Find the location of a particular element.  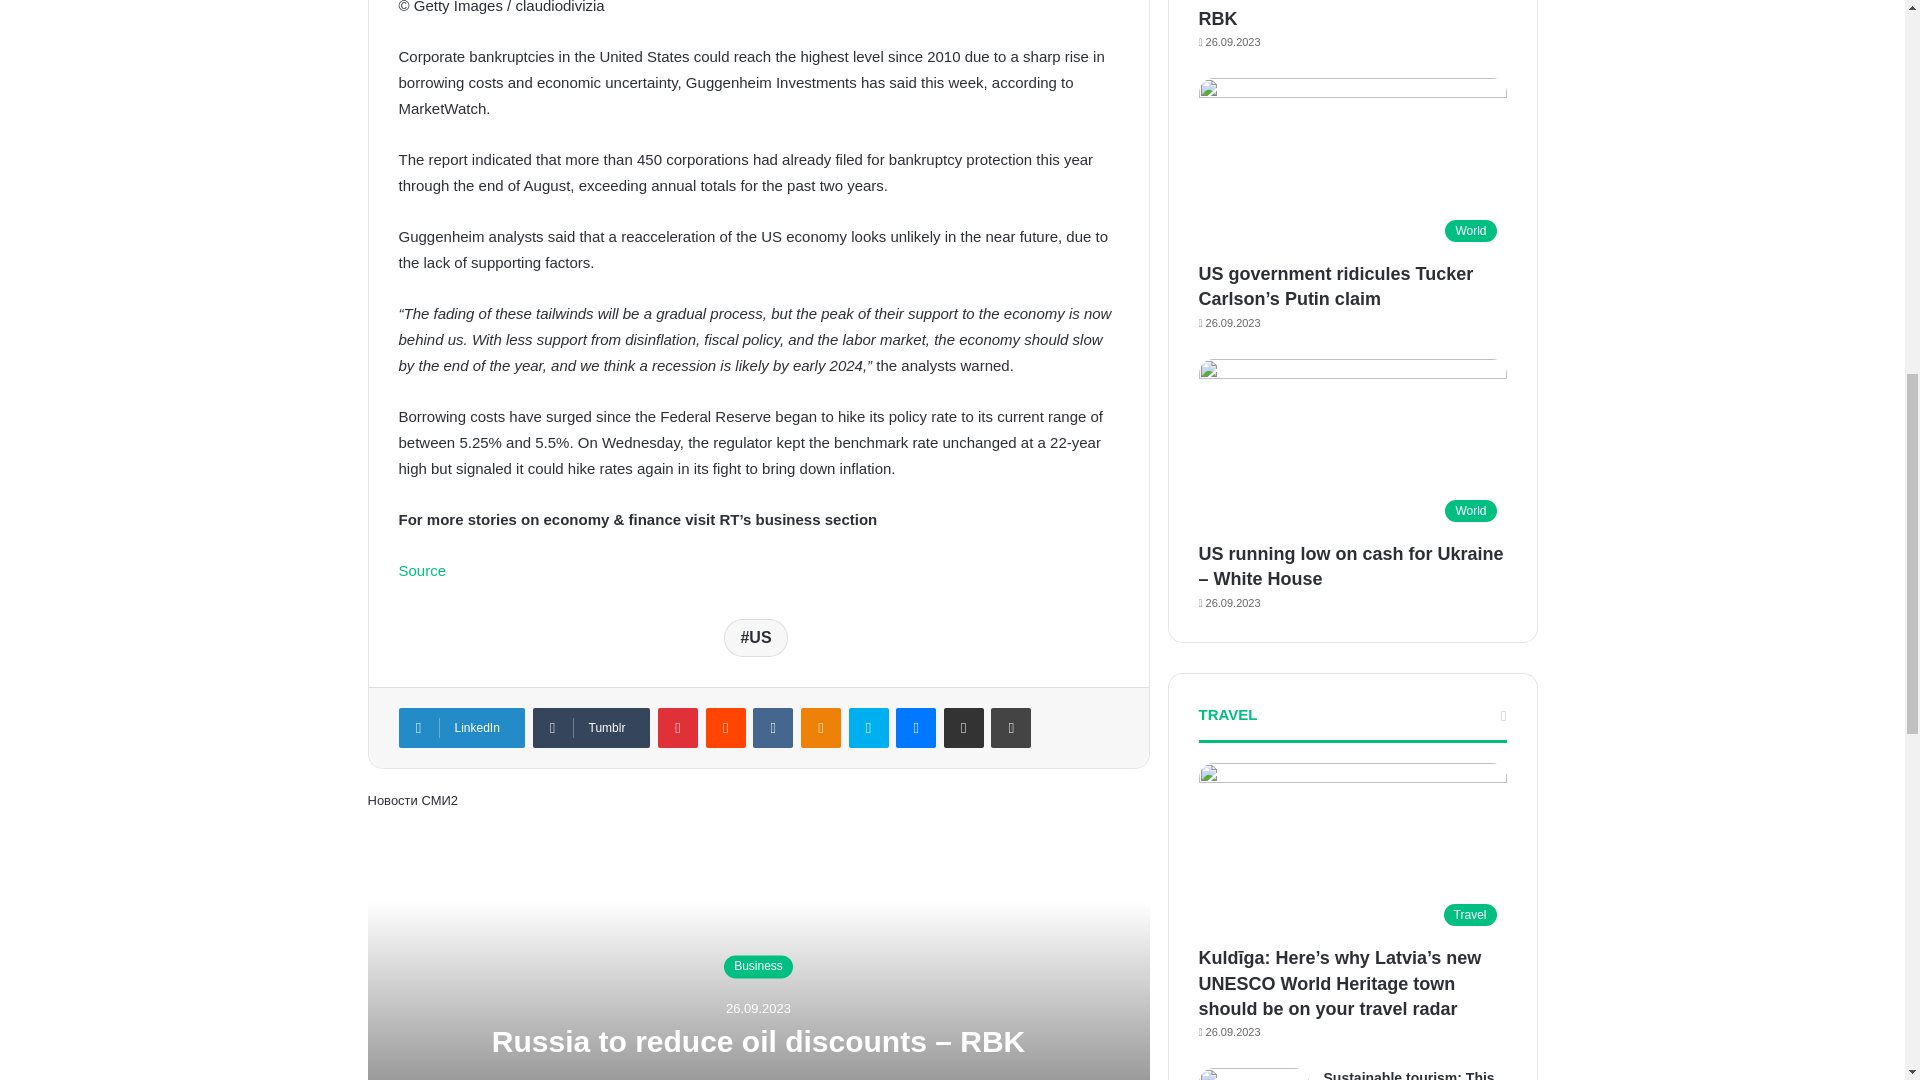

Pinterest is located at coordinates (678, 728).